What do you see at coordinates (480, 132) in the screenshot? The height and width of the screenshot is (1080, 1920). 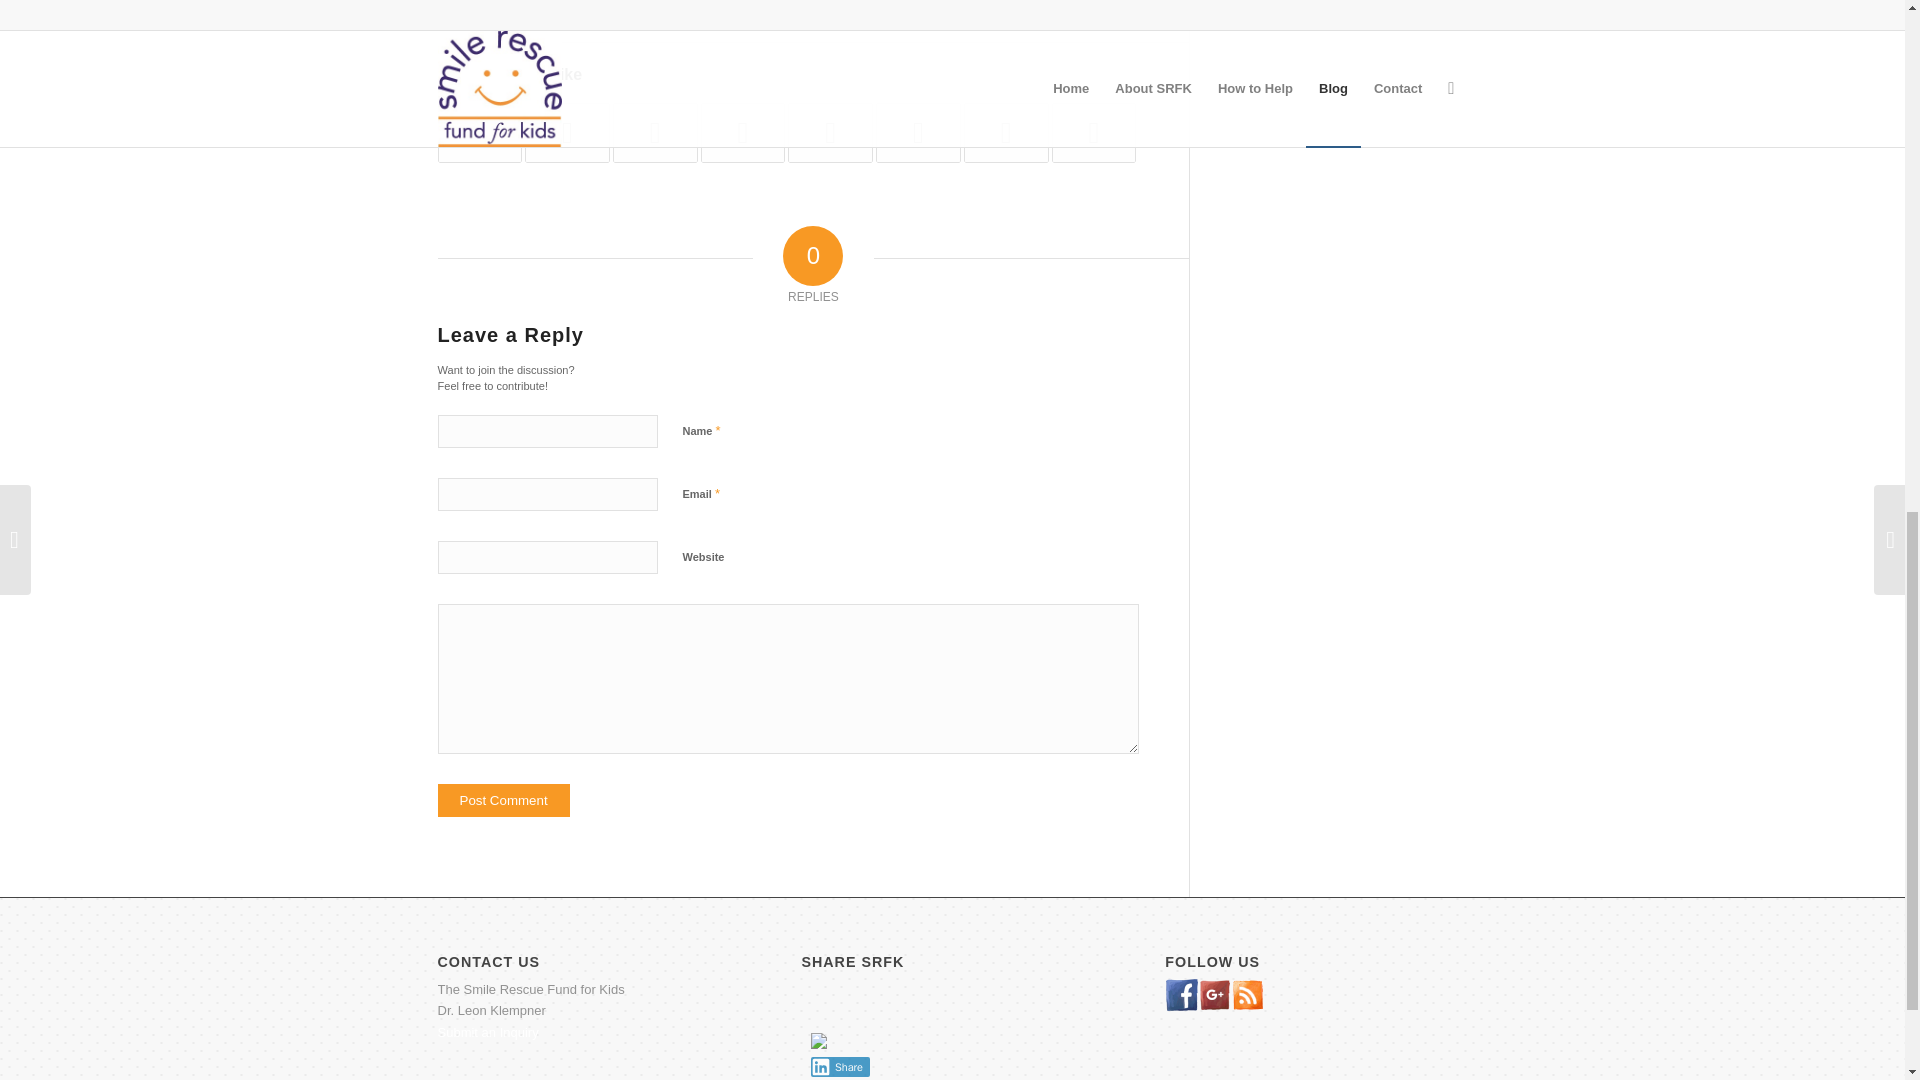 I see `We are up and running!` at bounding box center [480, 132].